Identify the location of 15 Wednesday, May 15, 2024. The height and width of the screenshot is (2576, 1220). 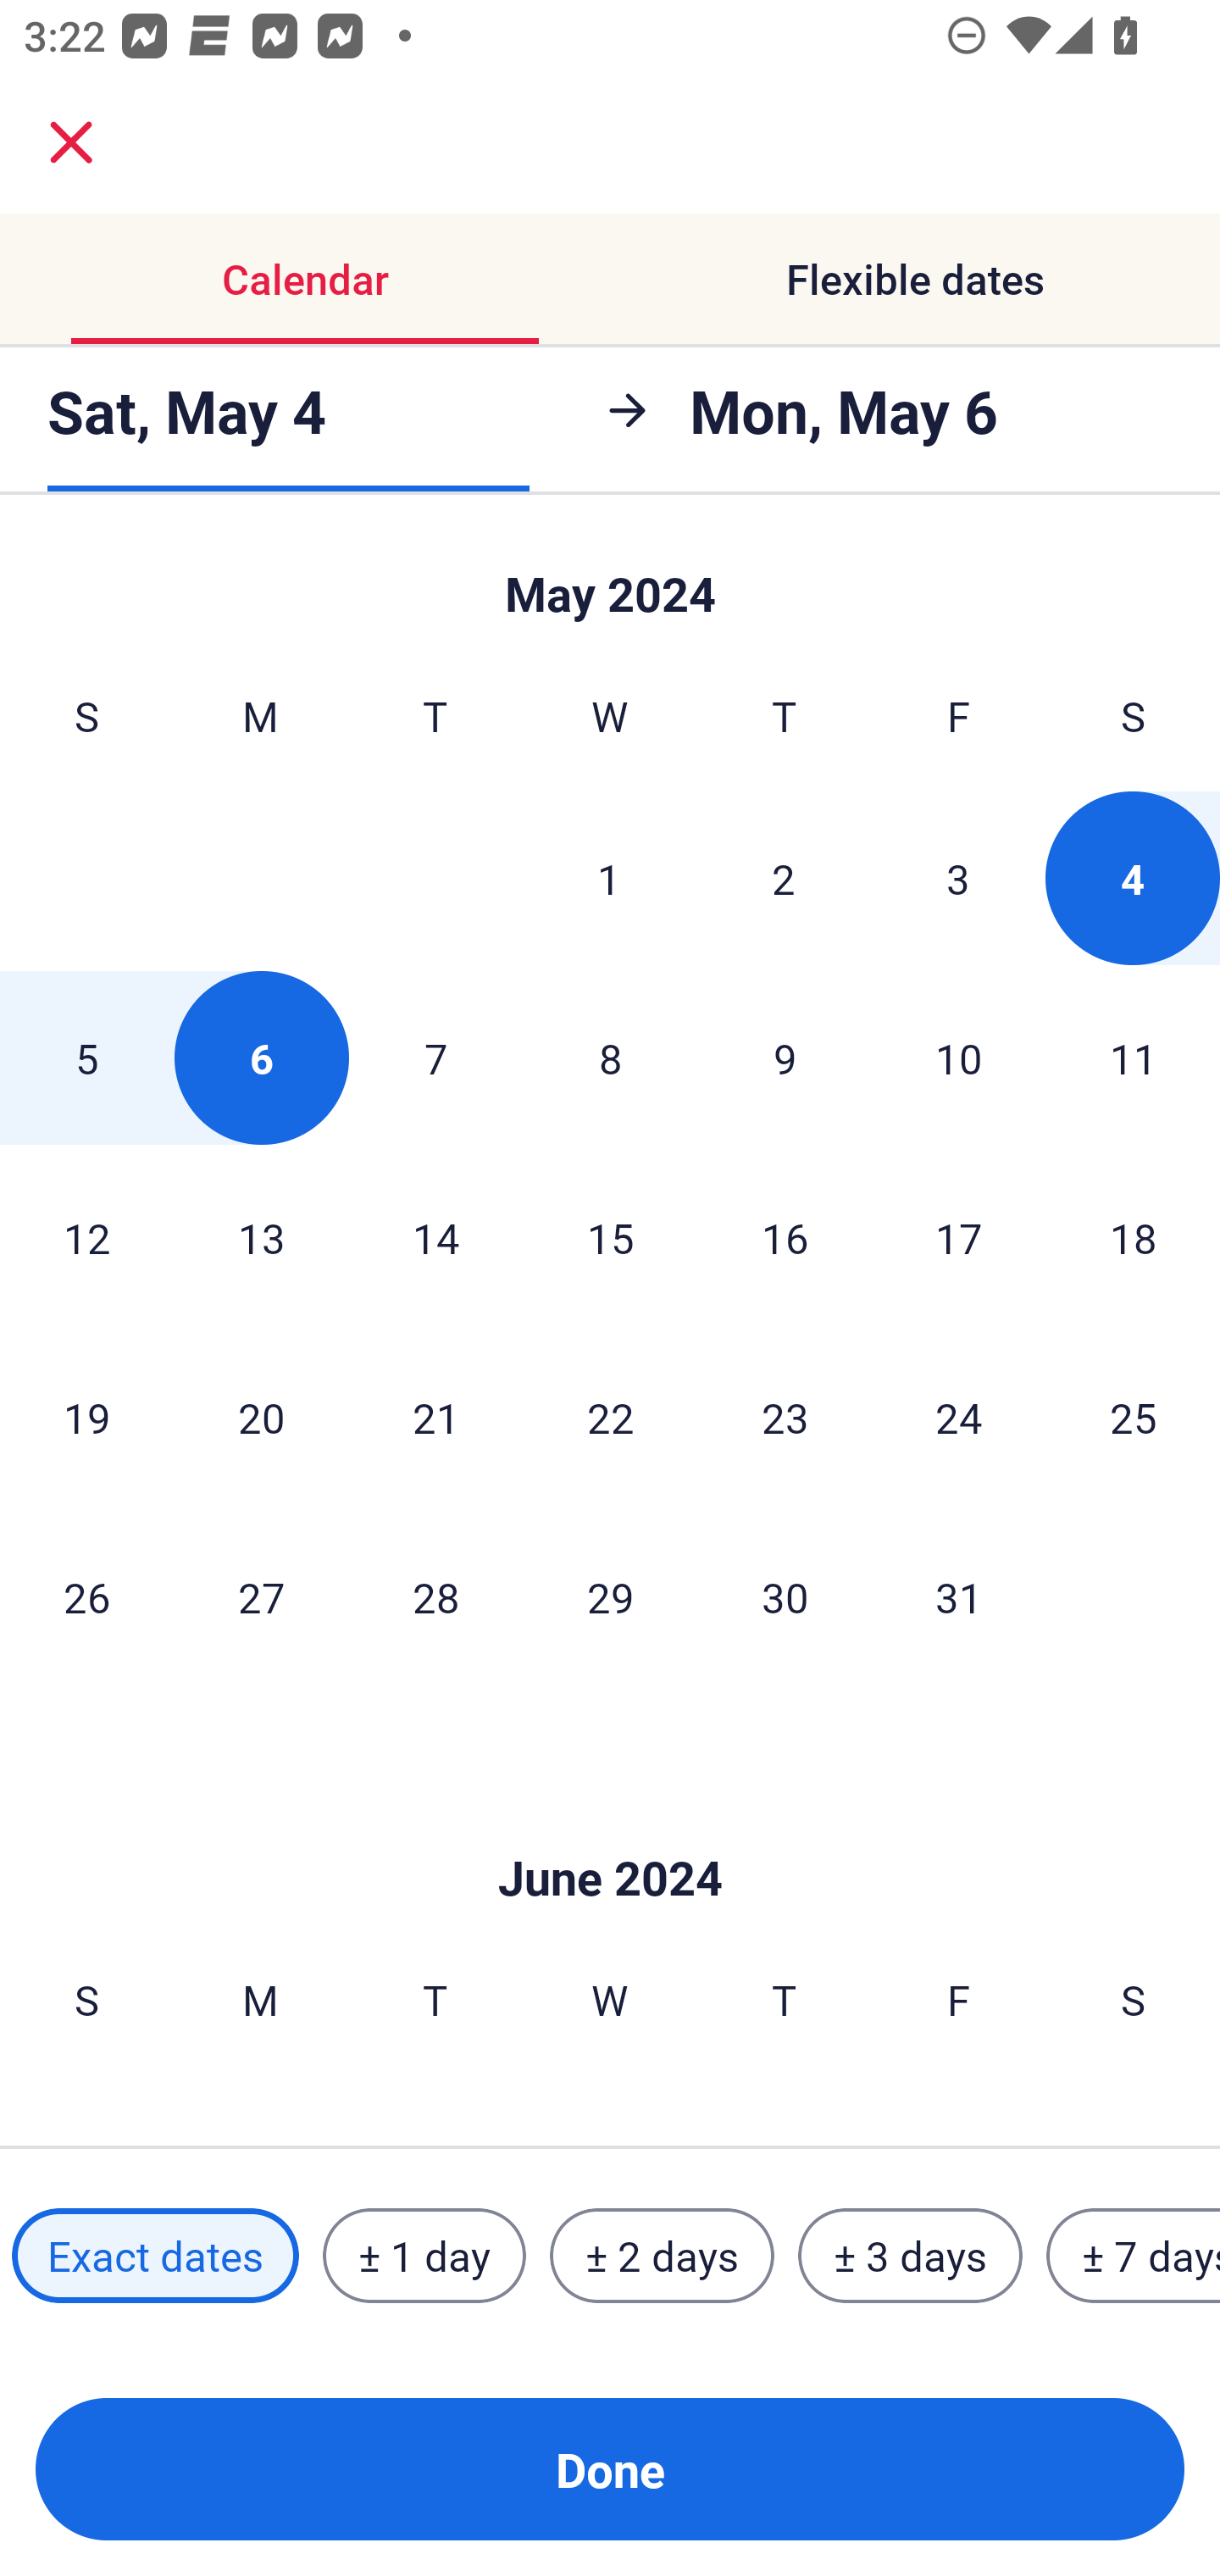
(610, 1237).